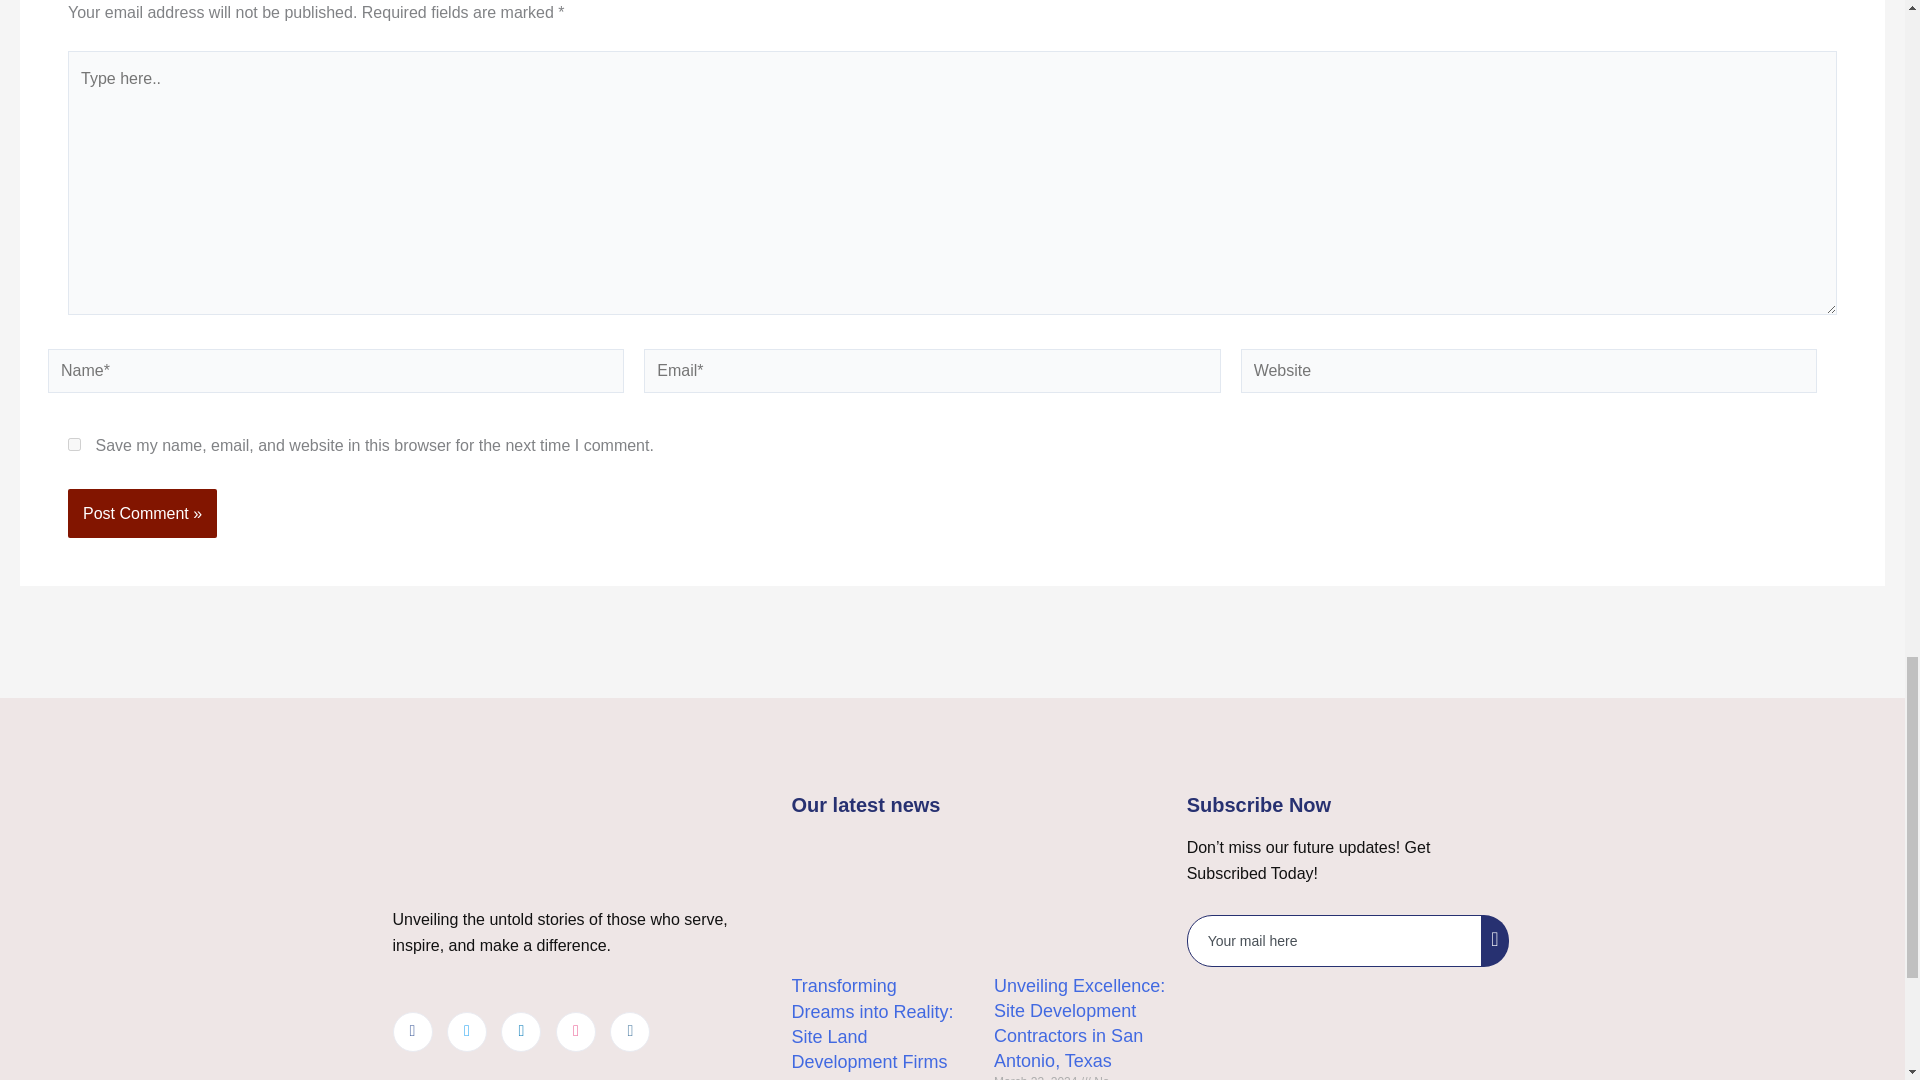  I want to click on yes, so click(74, 444).